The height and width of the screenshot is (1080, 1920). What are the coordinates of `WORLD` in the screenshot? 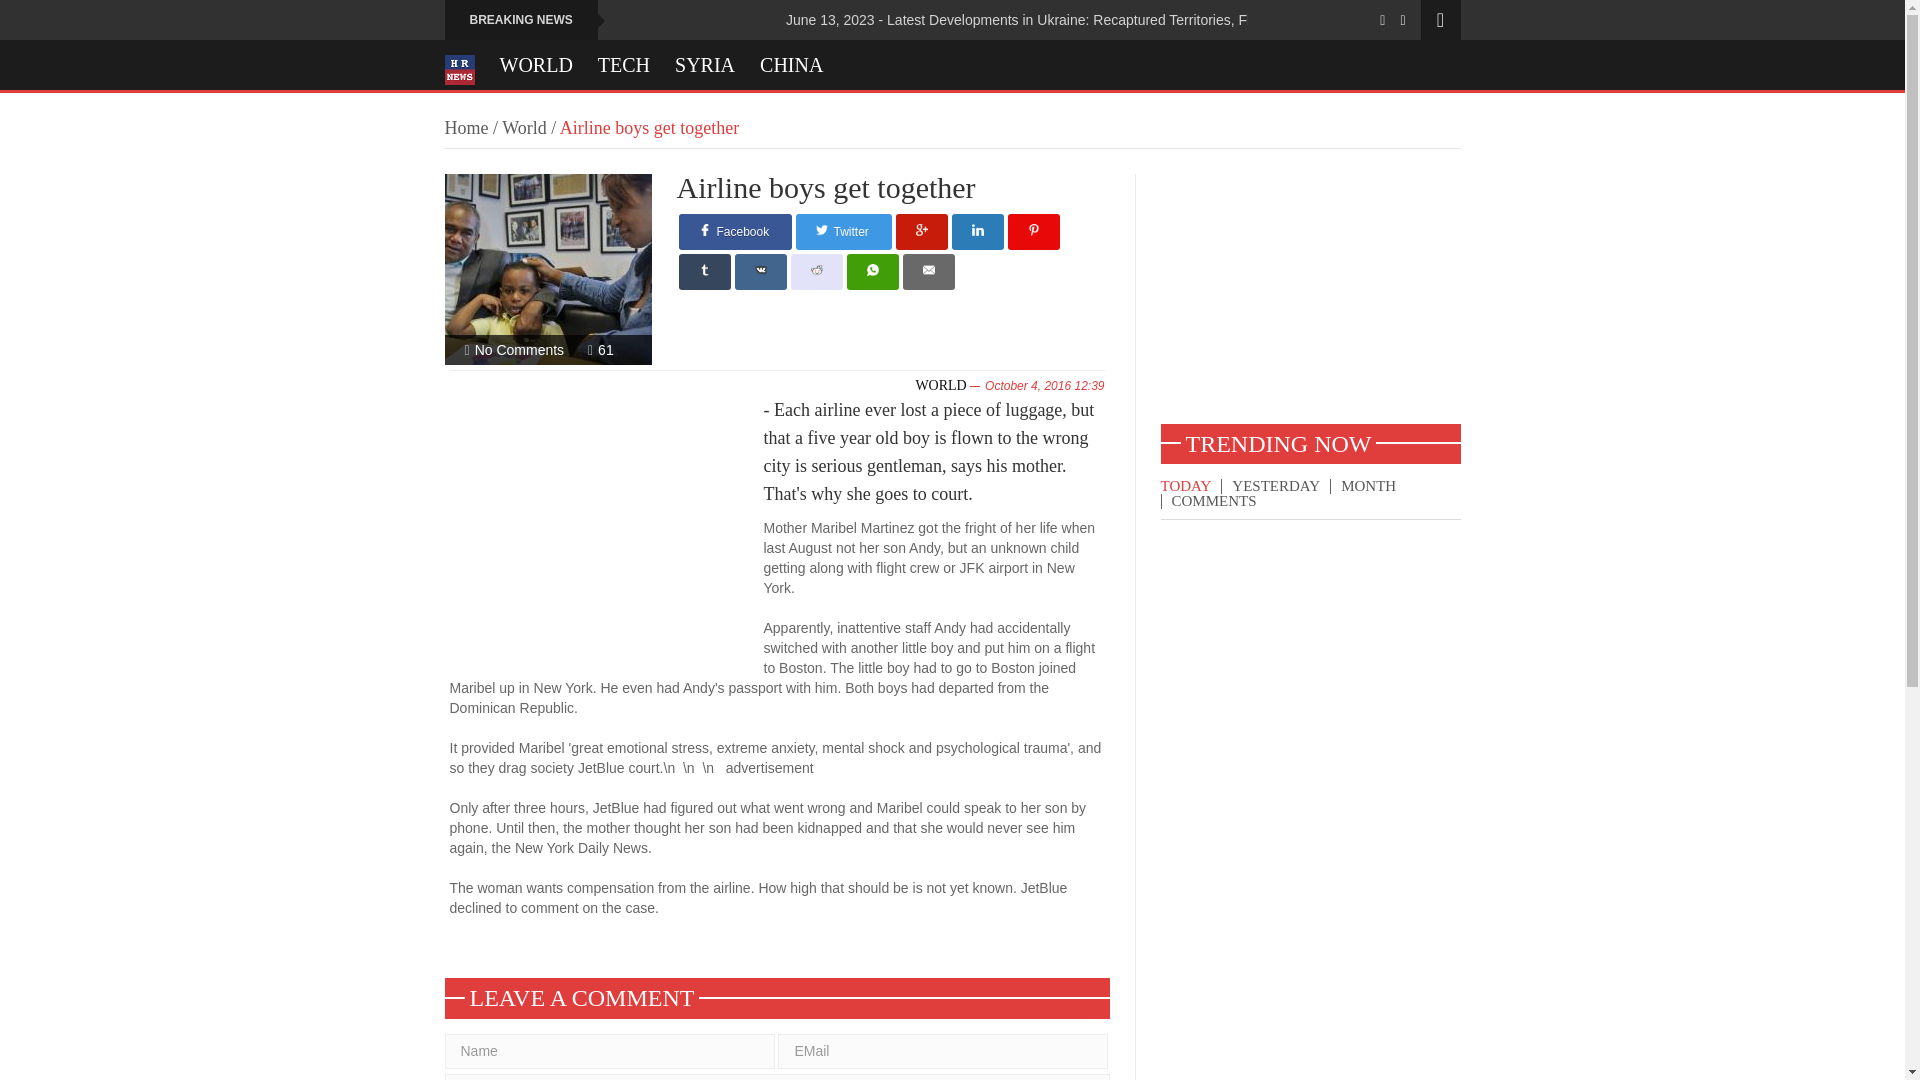 It's located at (940, 386).